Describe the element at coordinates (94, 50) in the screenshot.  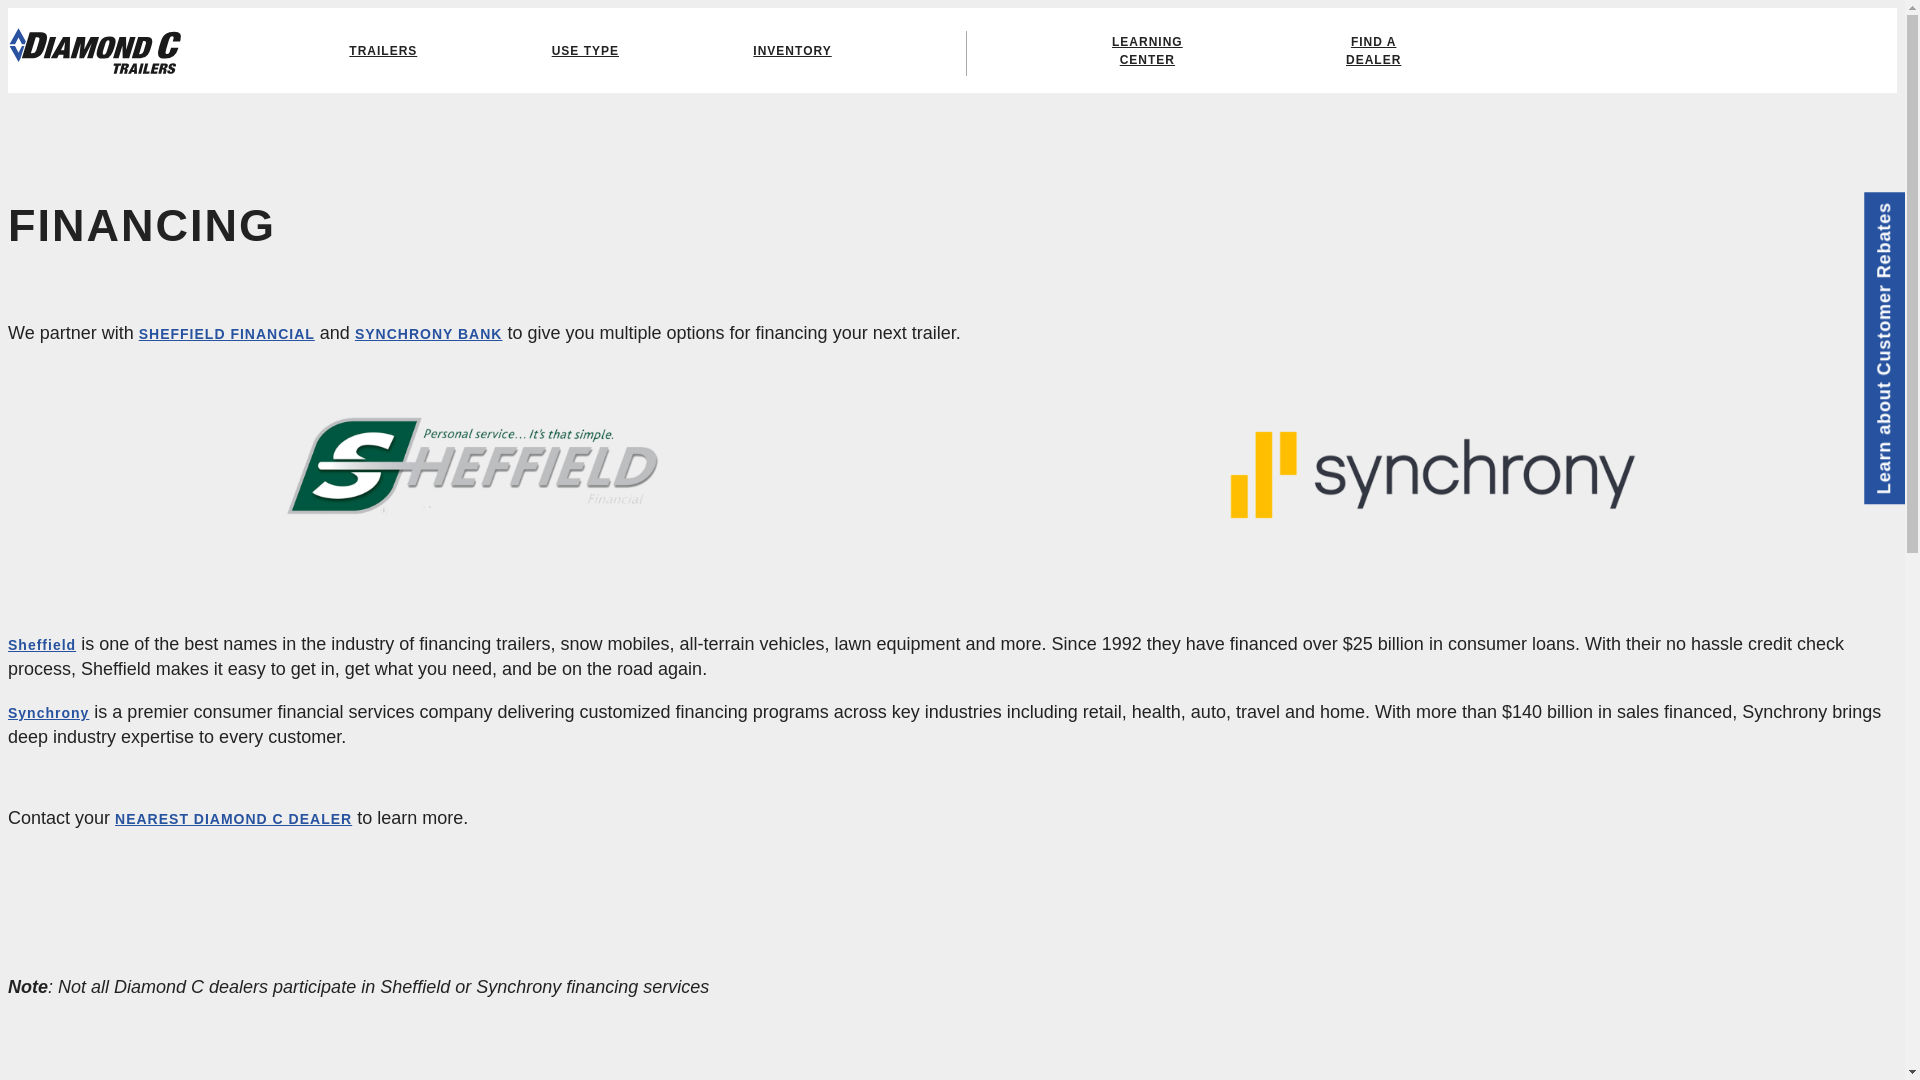
I see `Home` at that location.